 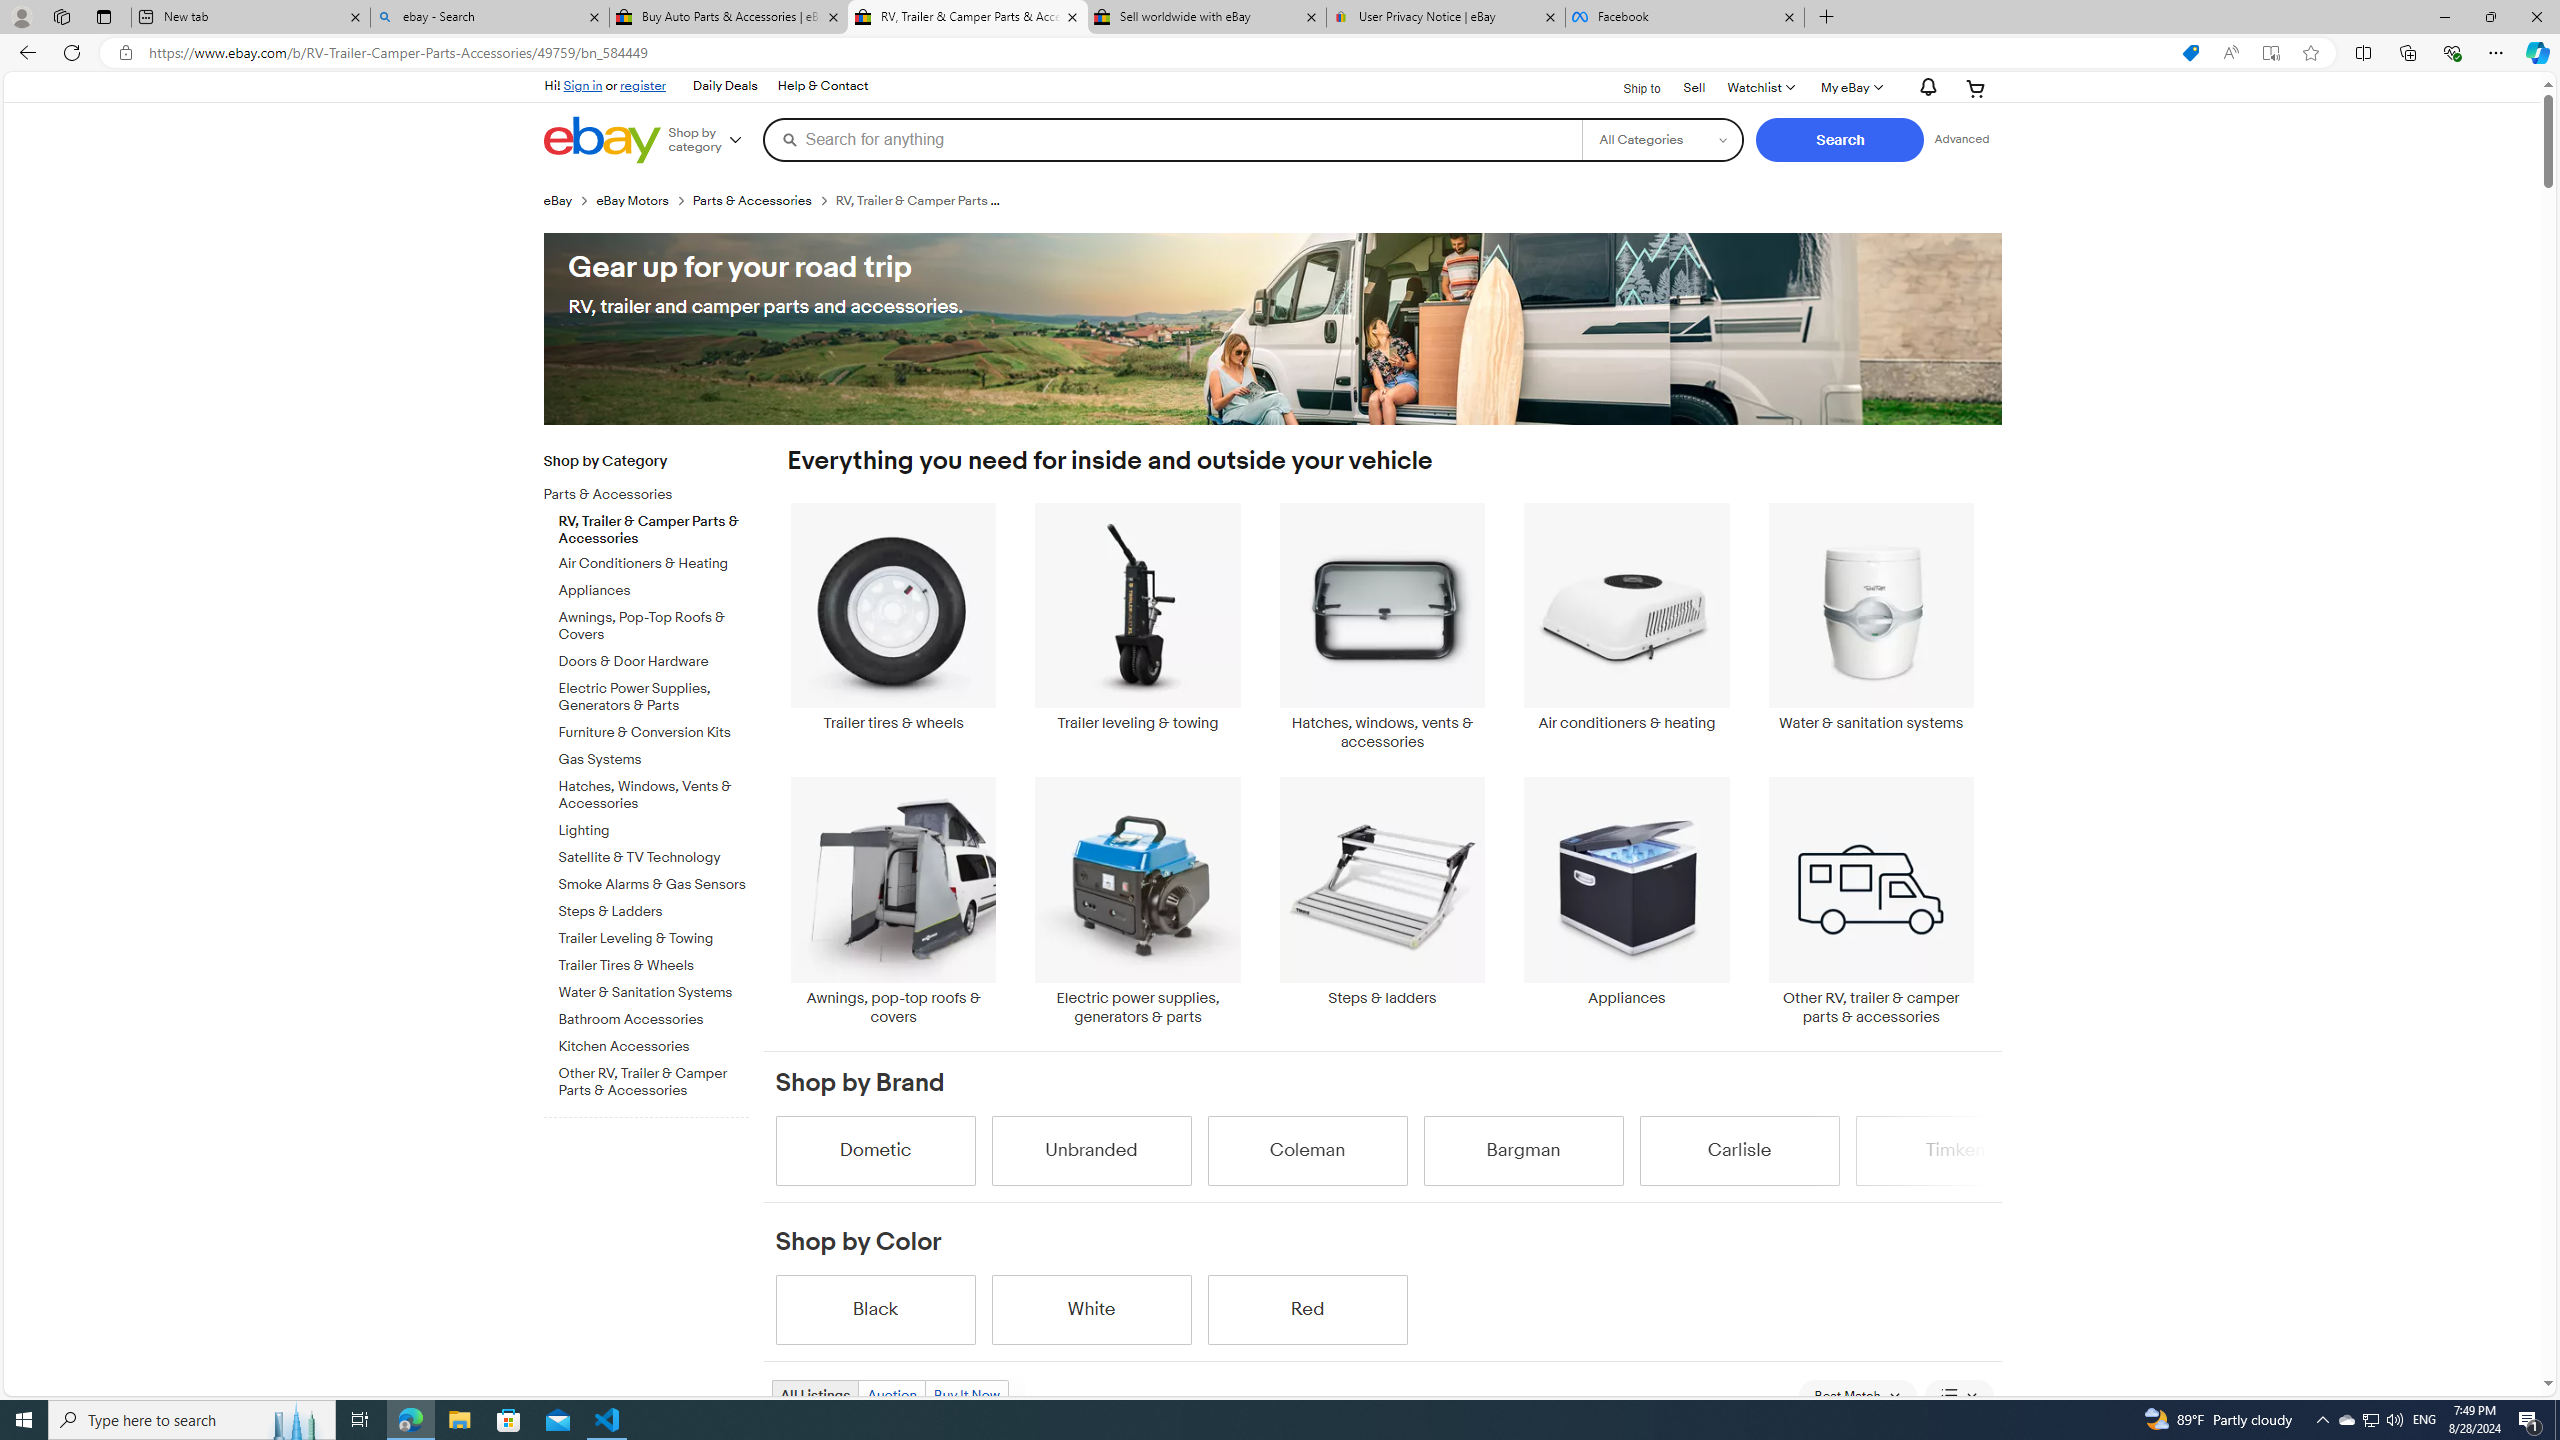 What do you see at coordinates (967, 17) in the screenshot?
I see `RV, Trailer & Camper Parts & Accessories for sale | eBay` at bounding box center [967, 17].